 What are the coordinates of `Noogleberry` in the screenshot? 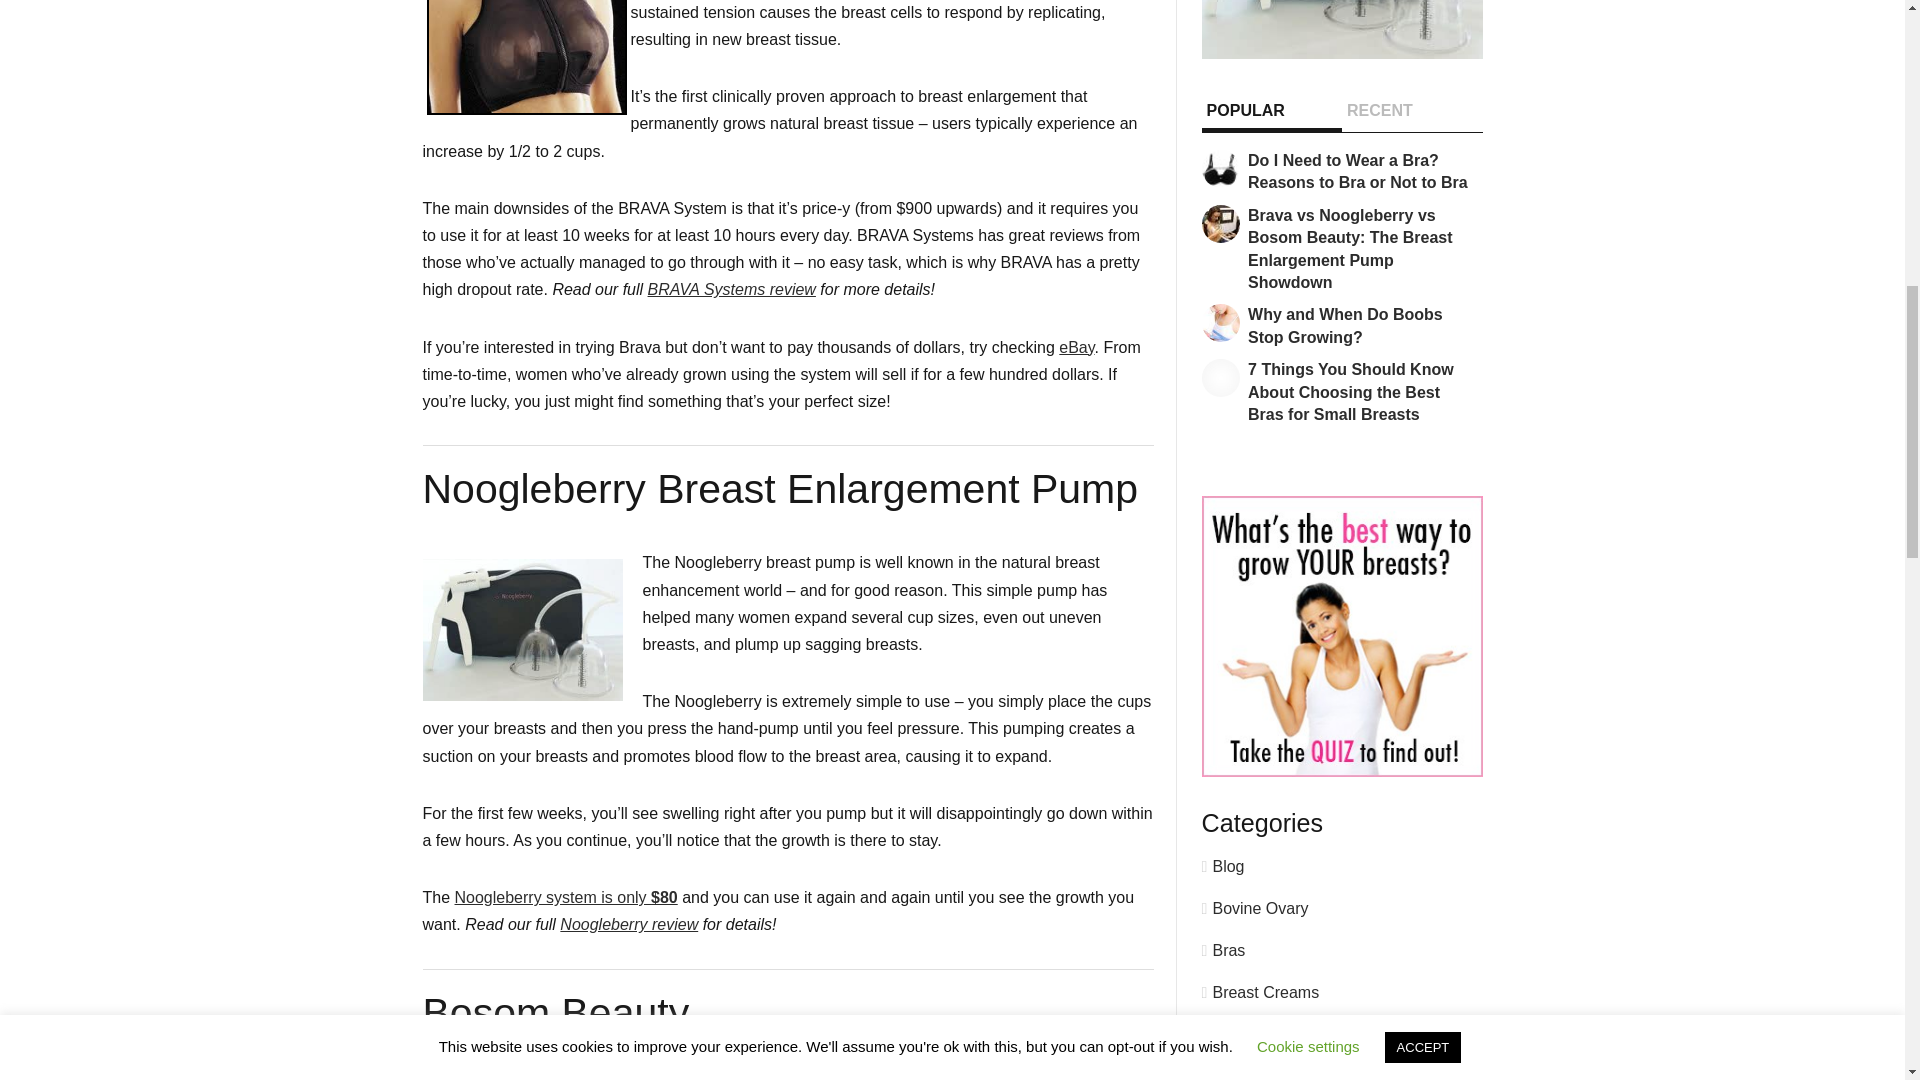 It's located at (1342, 53).